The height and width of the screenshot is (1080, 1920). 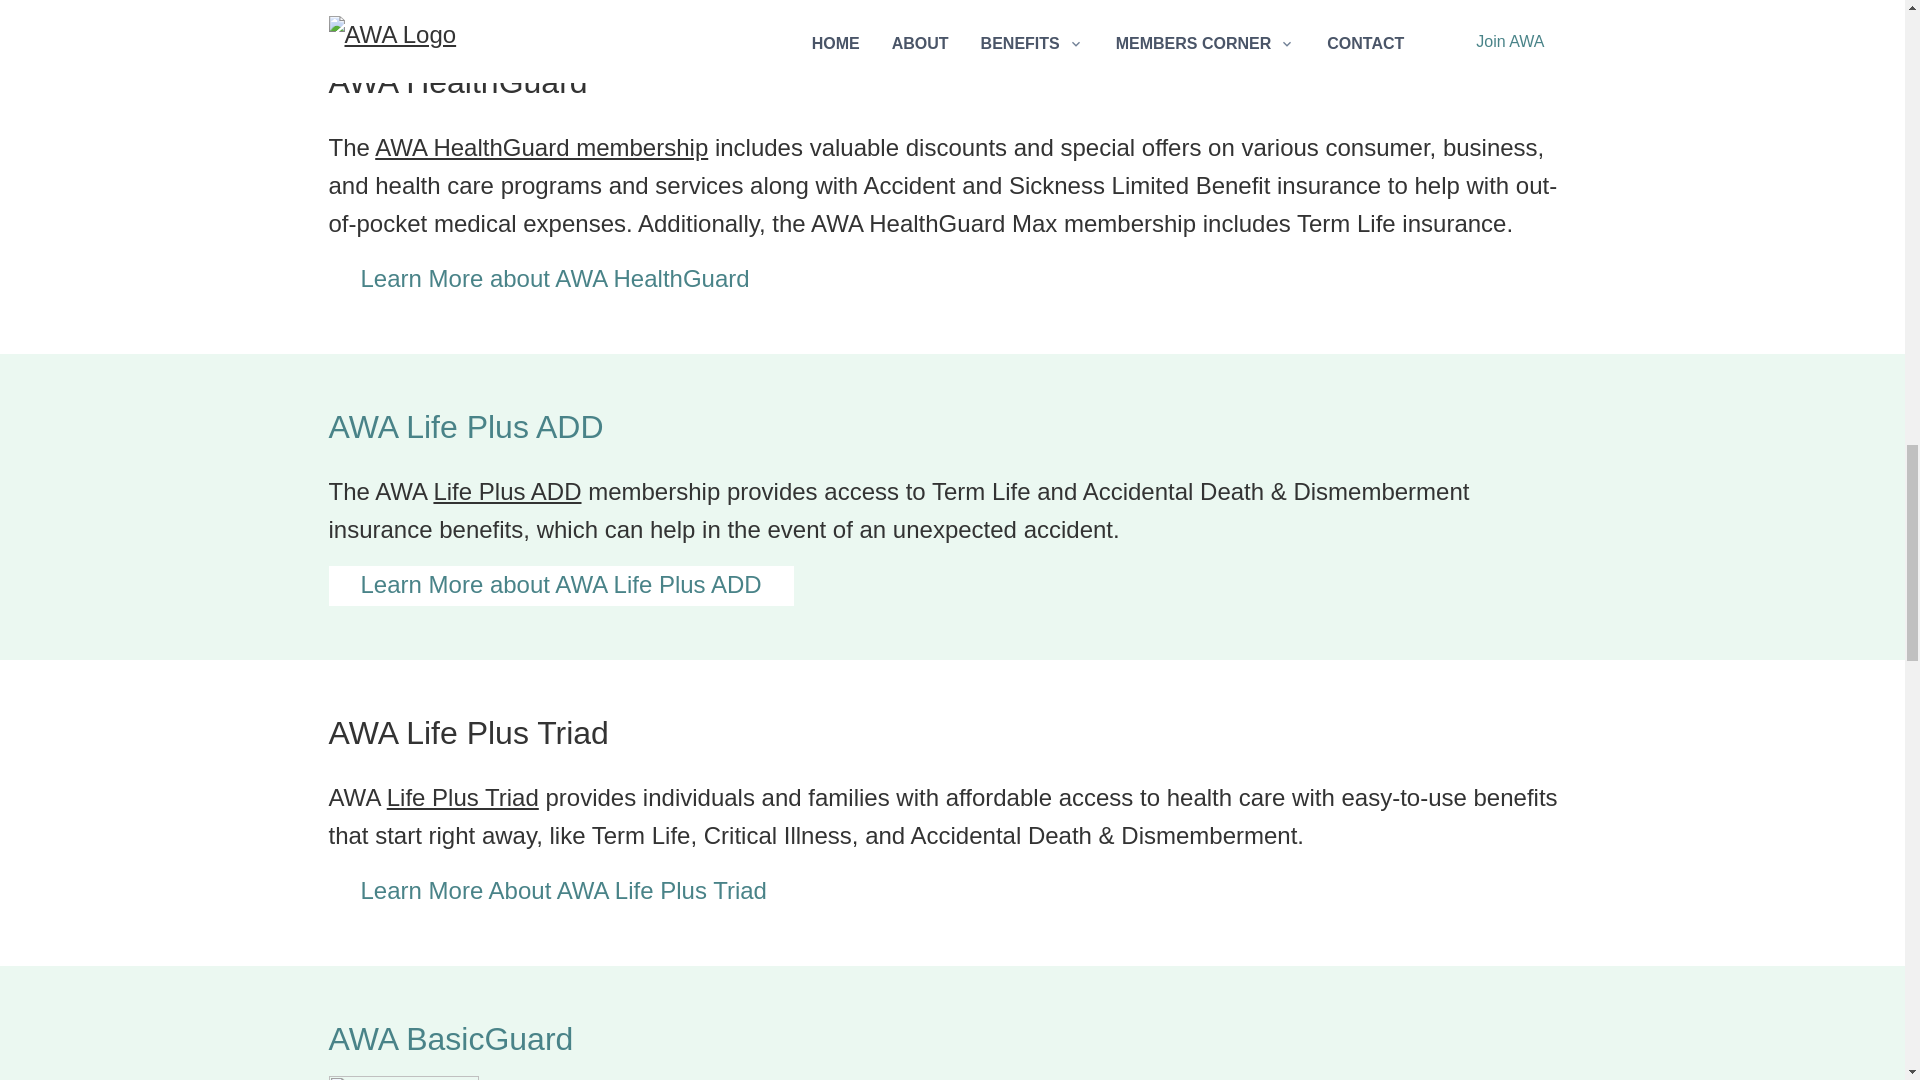 I want to click on Learn More About AWA Life Plus Triad, so click(x=563, y=891).